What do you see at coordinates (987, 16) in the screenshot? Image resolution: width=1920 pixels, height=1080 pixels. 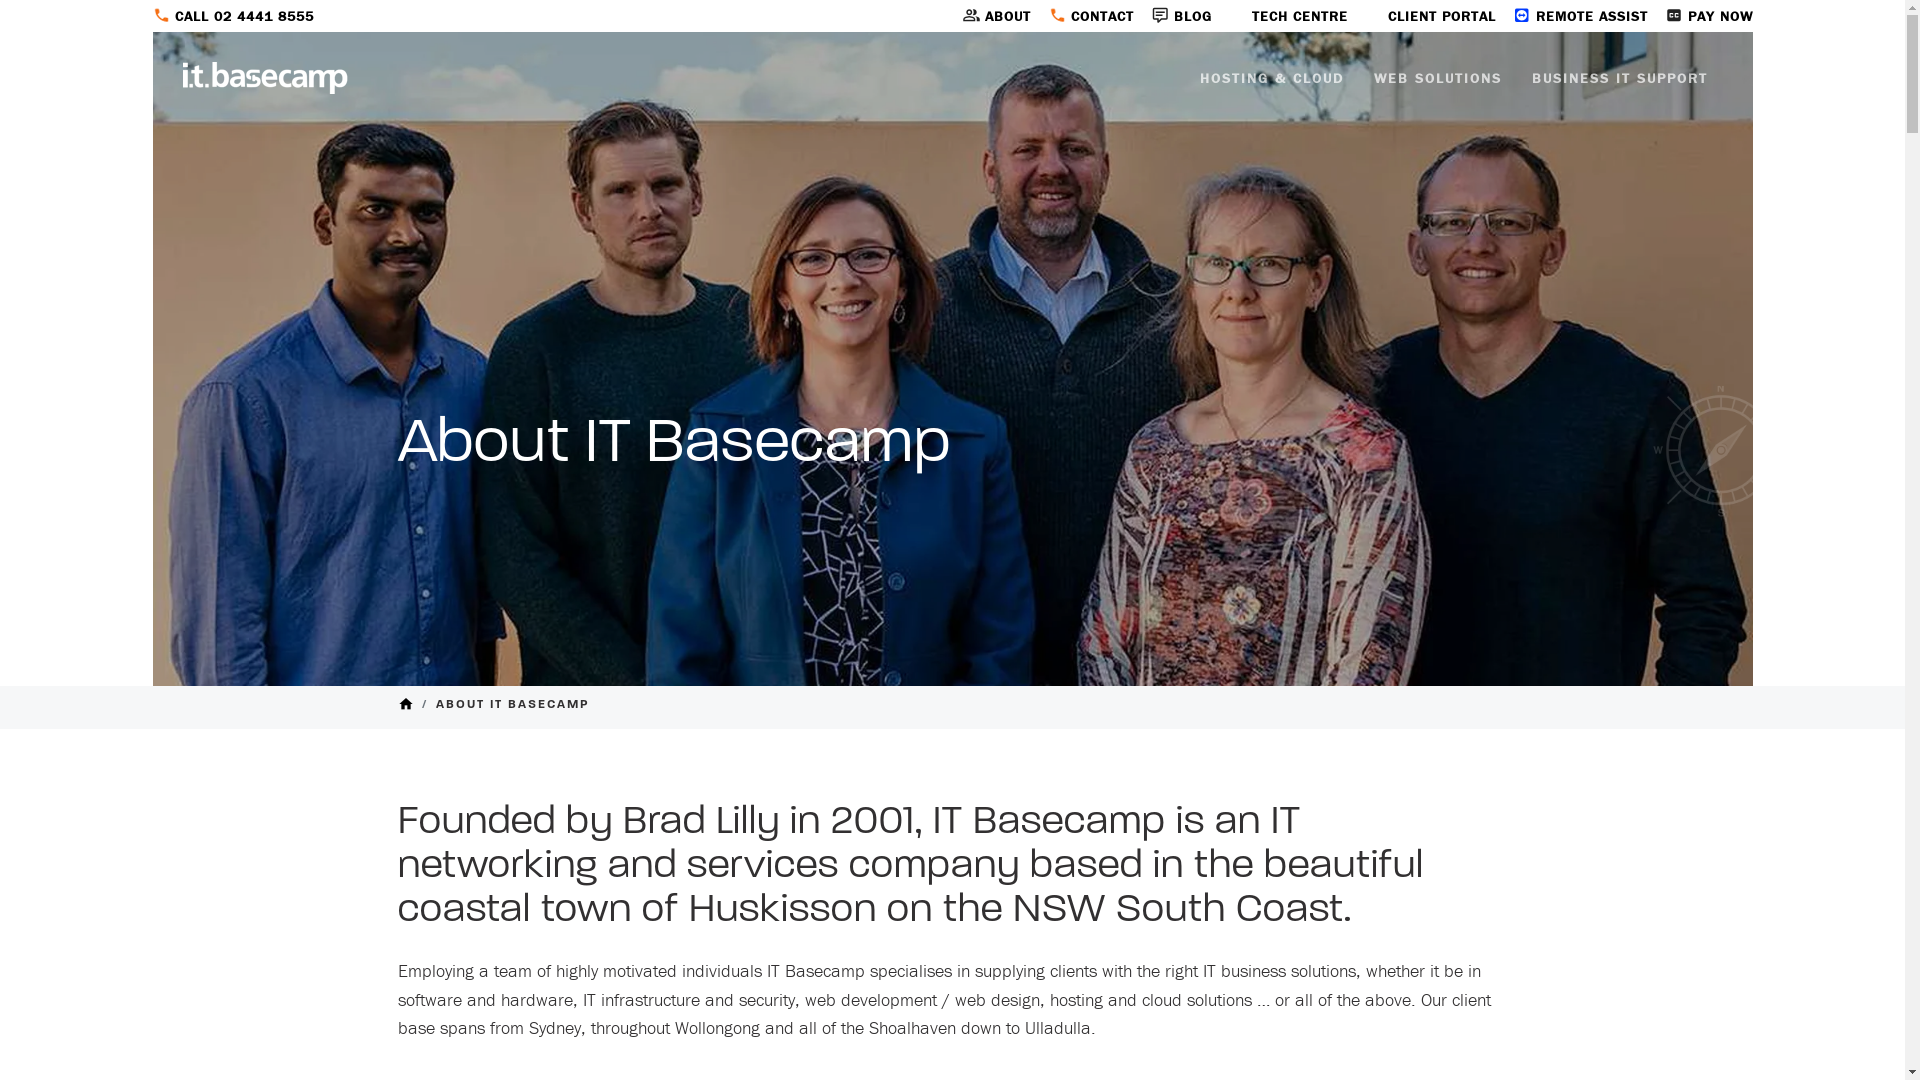 I see `ABOUT` at bounding box center [987, 16].